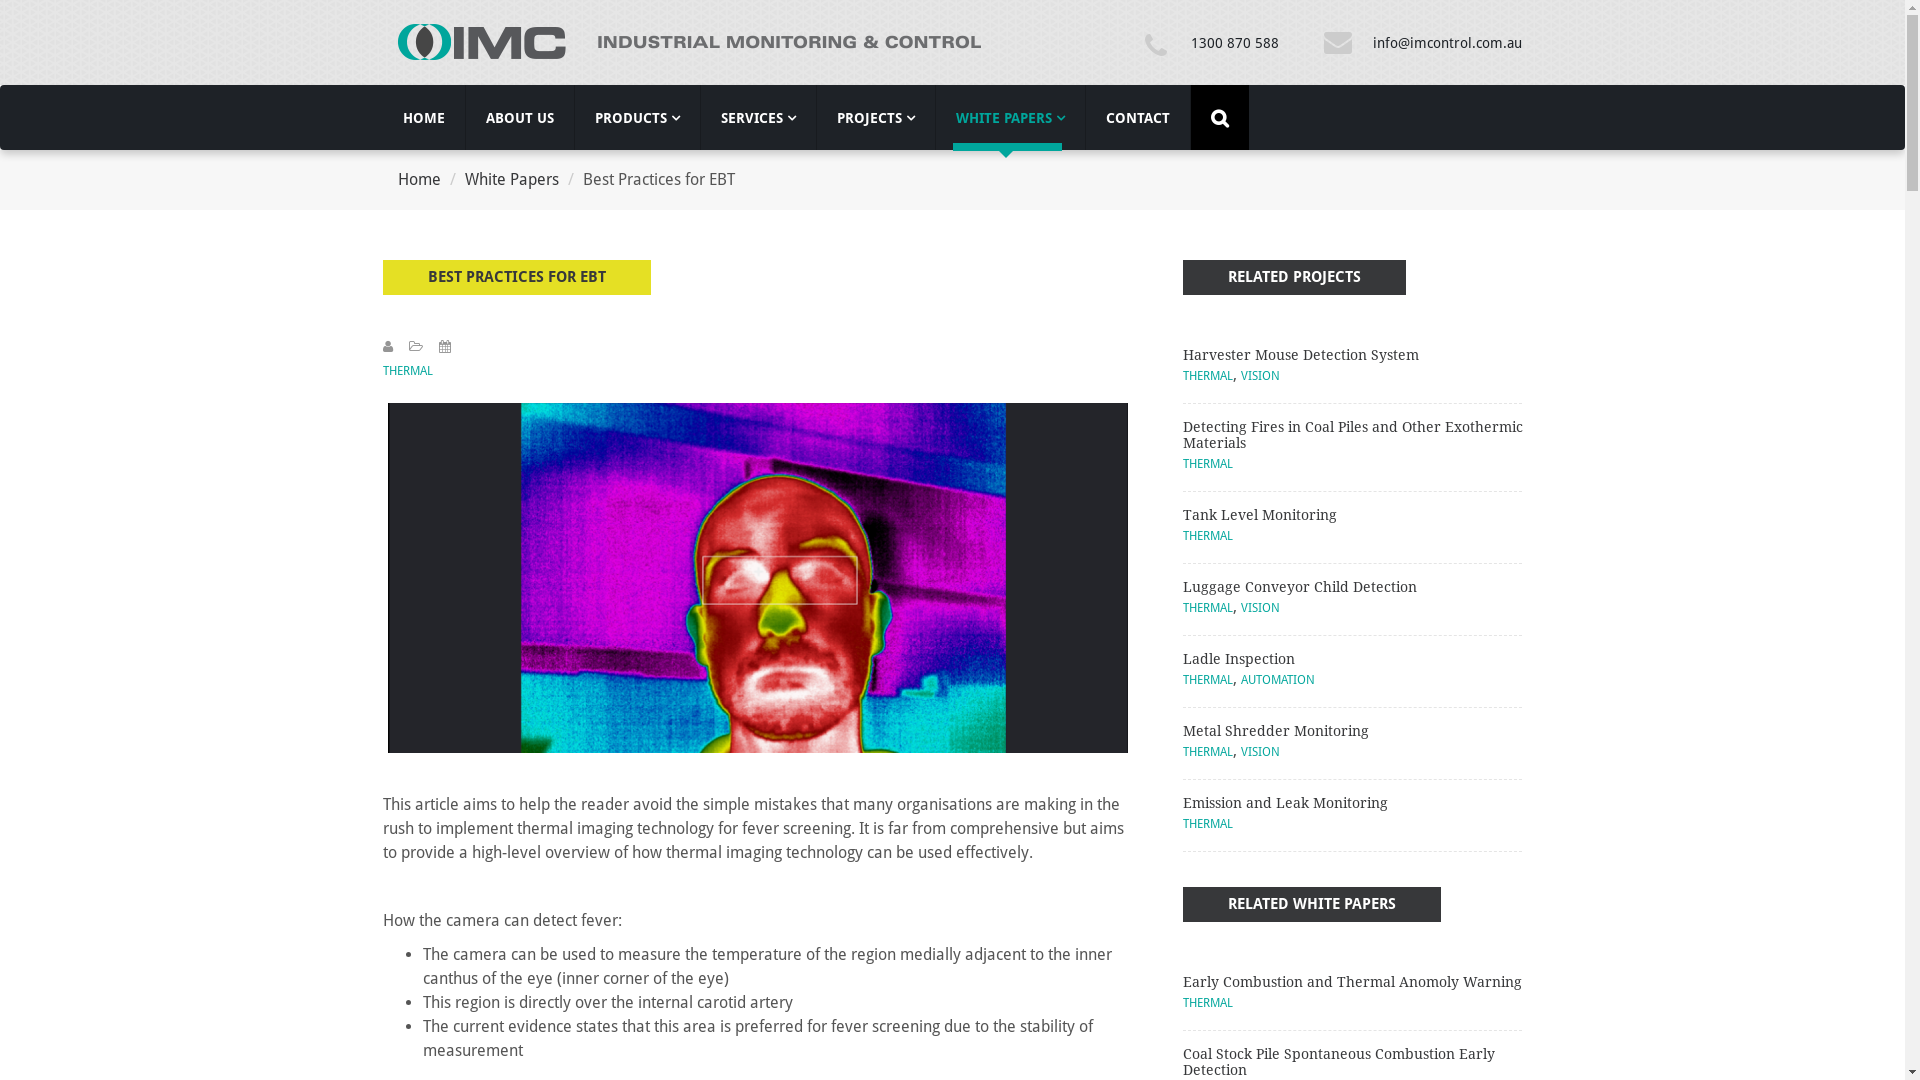  What do you see at coordinates (1259, 515) in the screenshot?
I see `Tank Level Monitoring` at bounding box center [1259, 515].